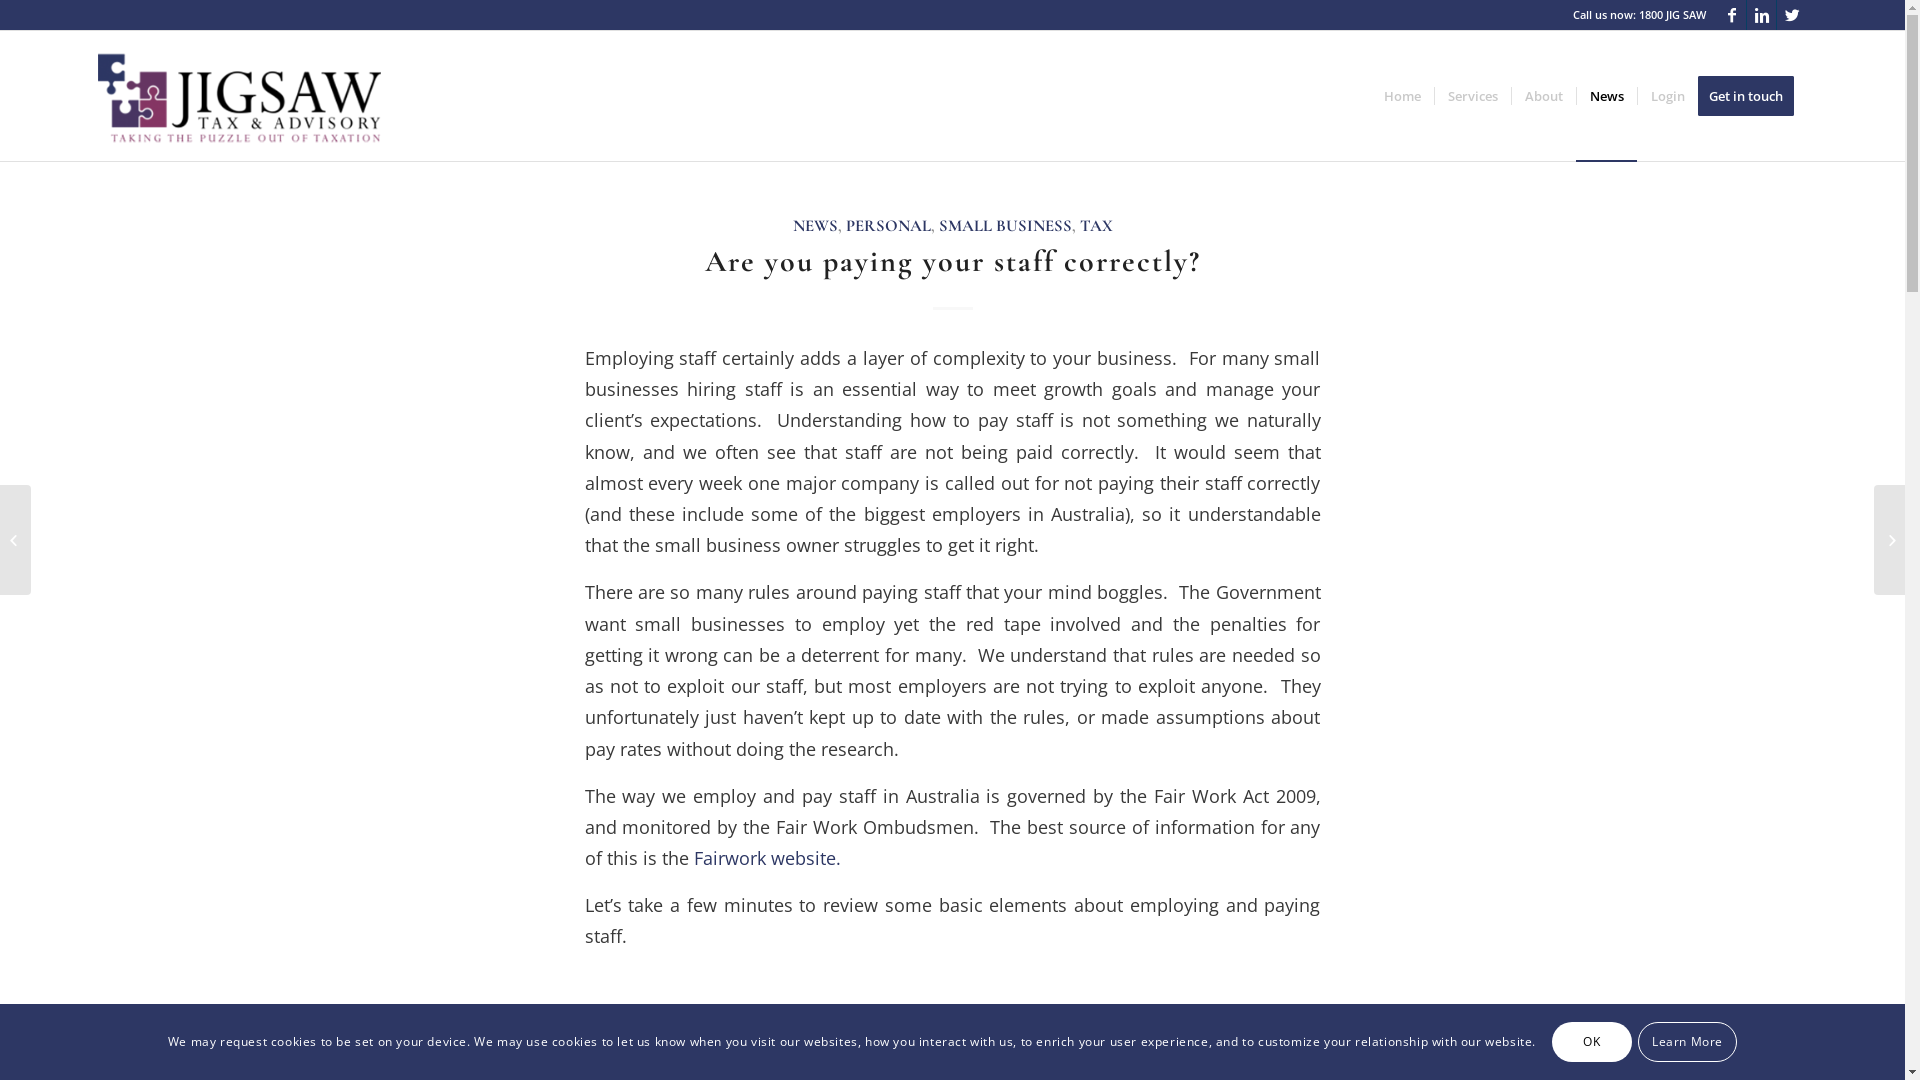 The height and width of the screenshot is (1080, 1920). I want to click on NEWS, so click(814, 226).